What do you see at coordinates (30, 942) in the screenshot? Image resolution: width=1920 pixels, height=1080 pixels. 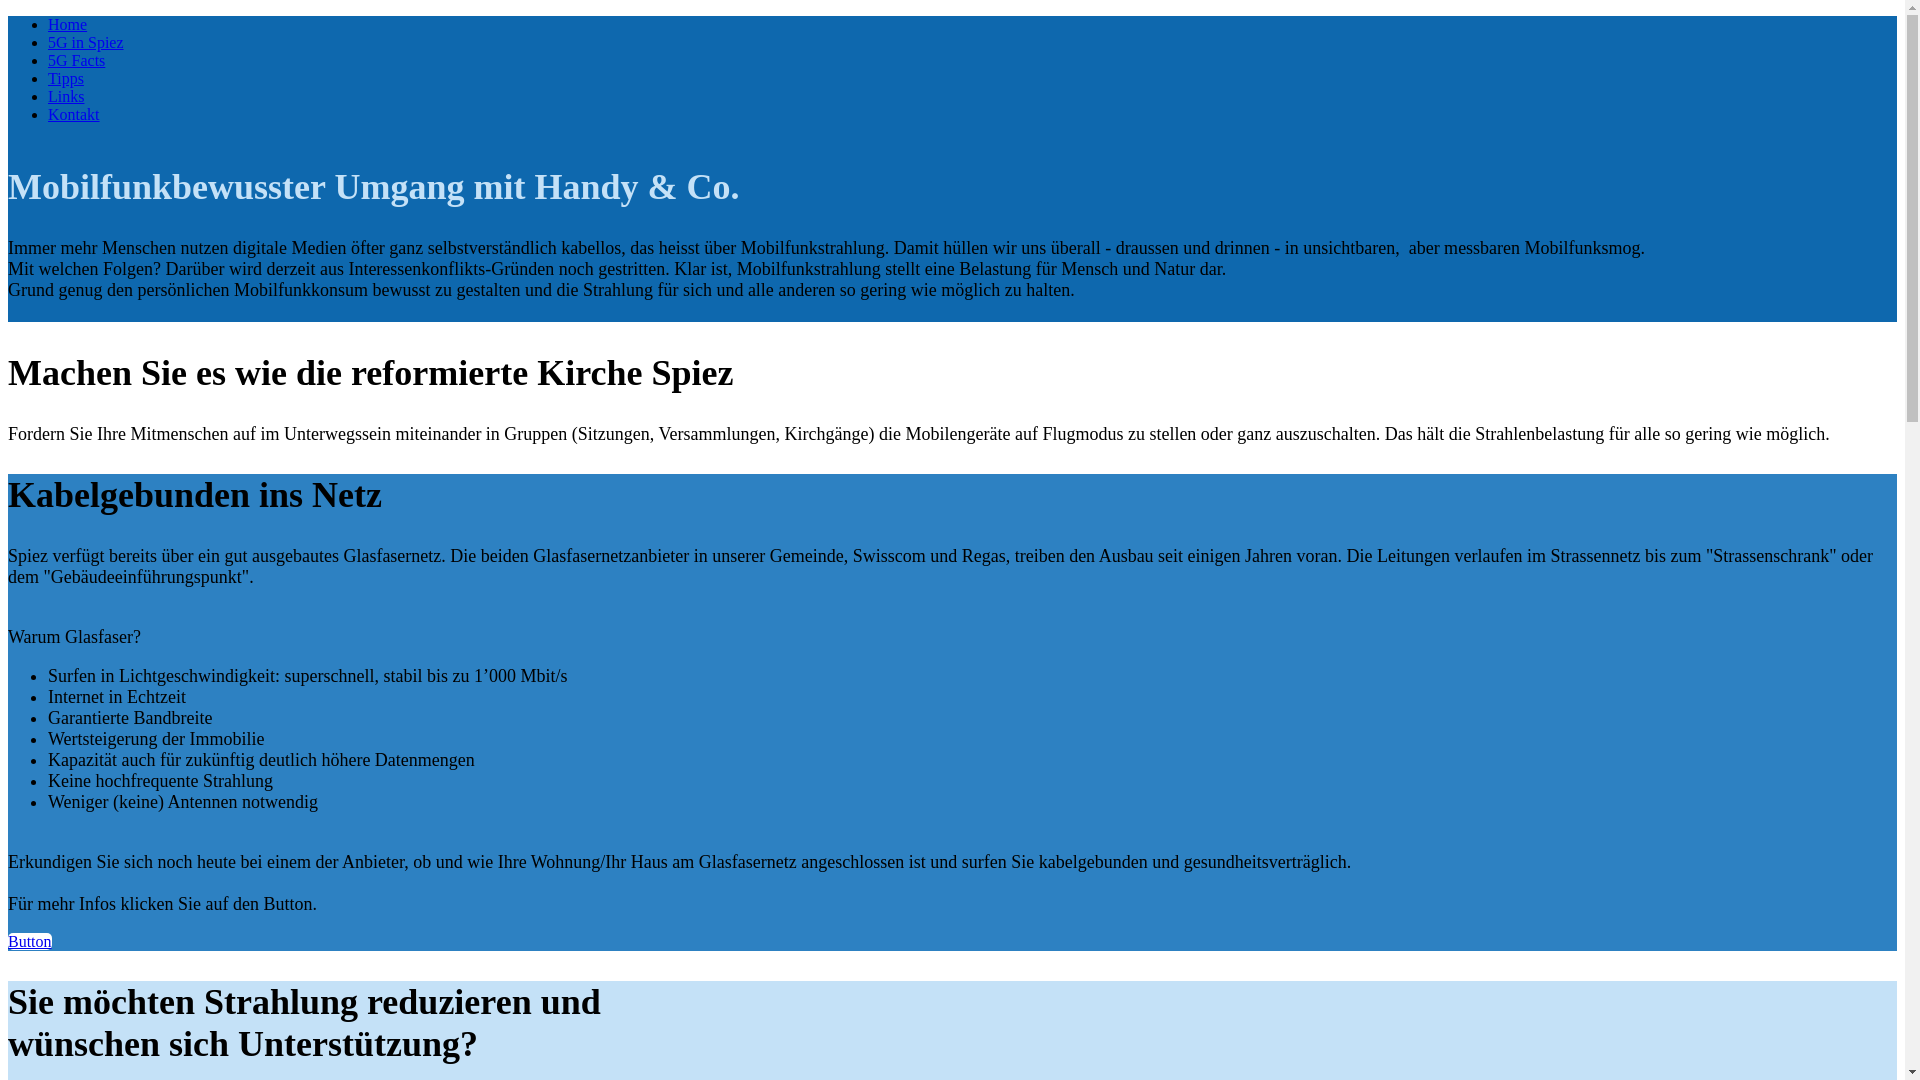 I see `Button` at bounding box center [30, 942].